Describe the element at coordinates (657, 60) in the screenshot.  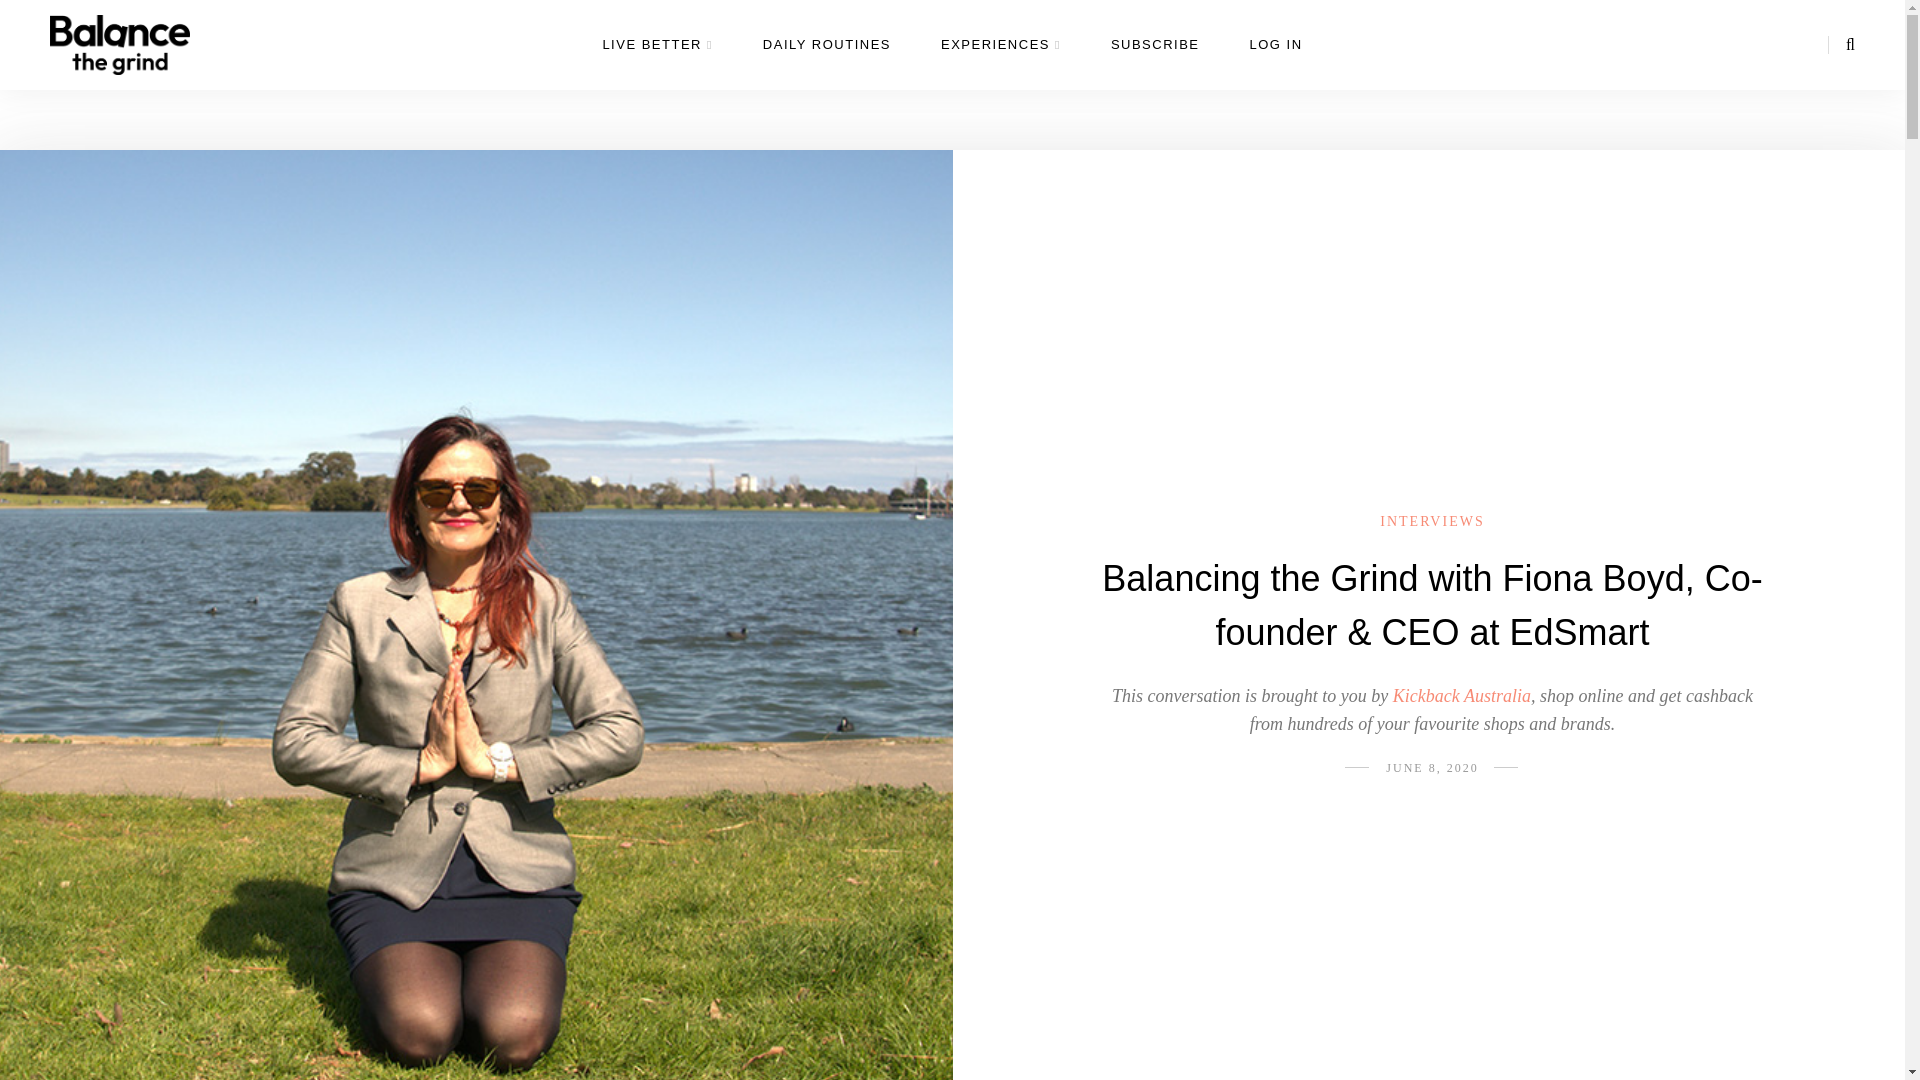
I see `LIVE BETTER` at that location.